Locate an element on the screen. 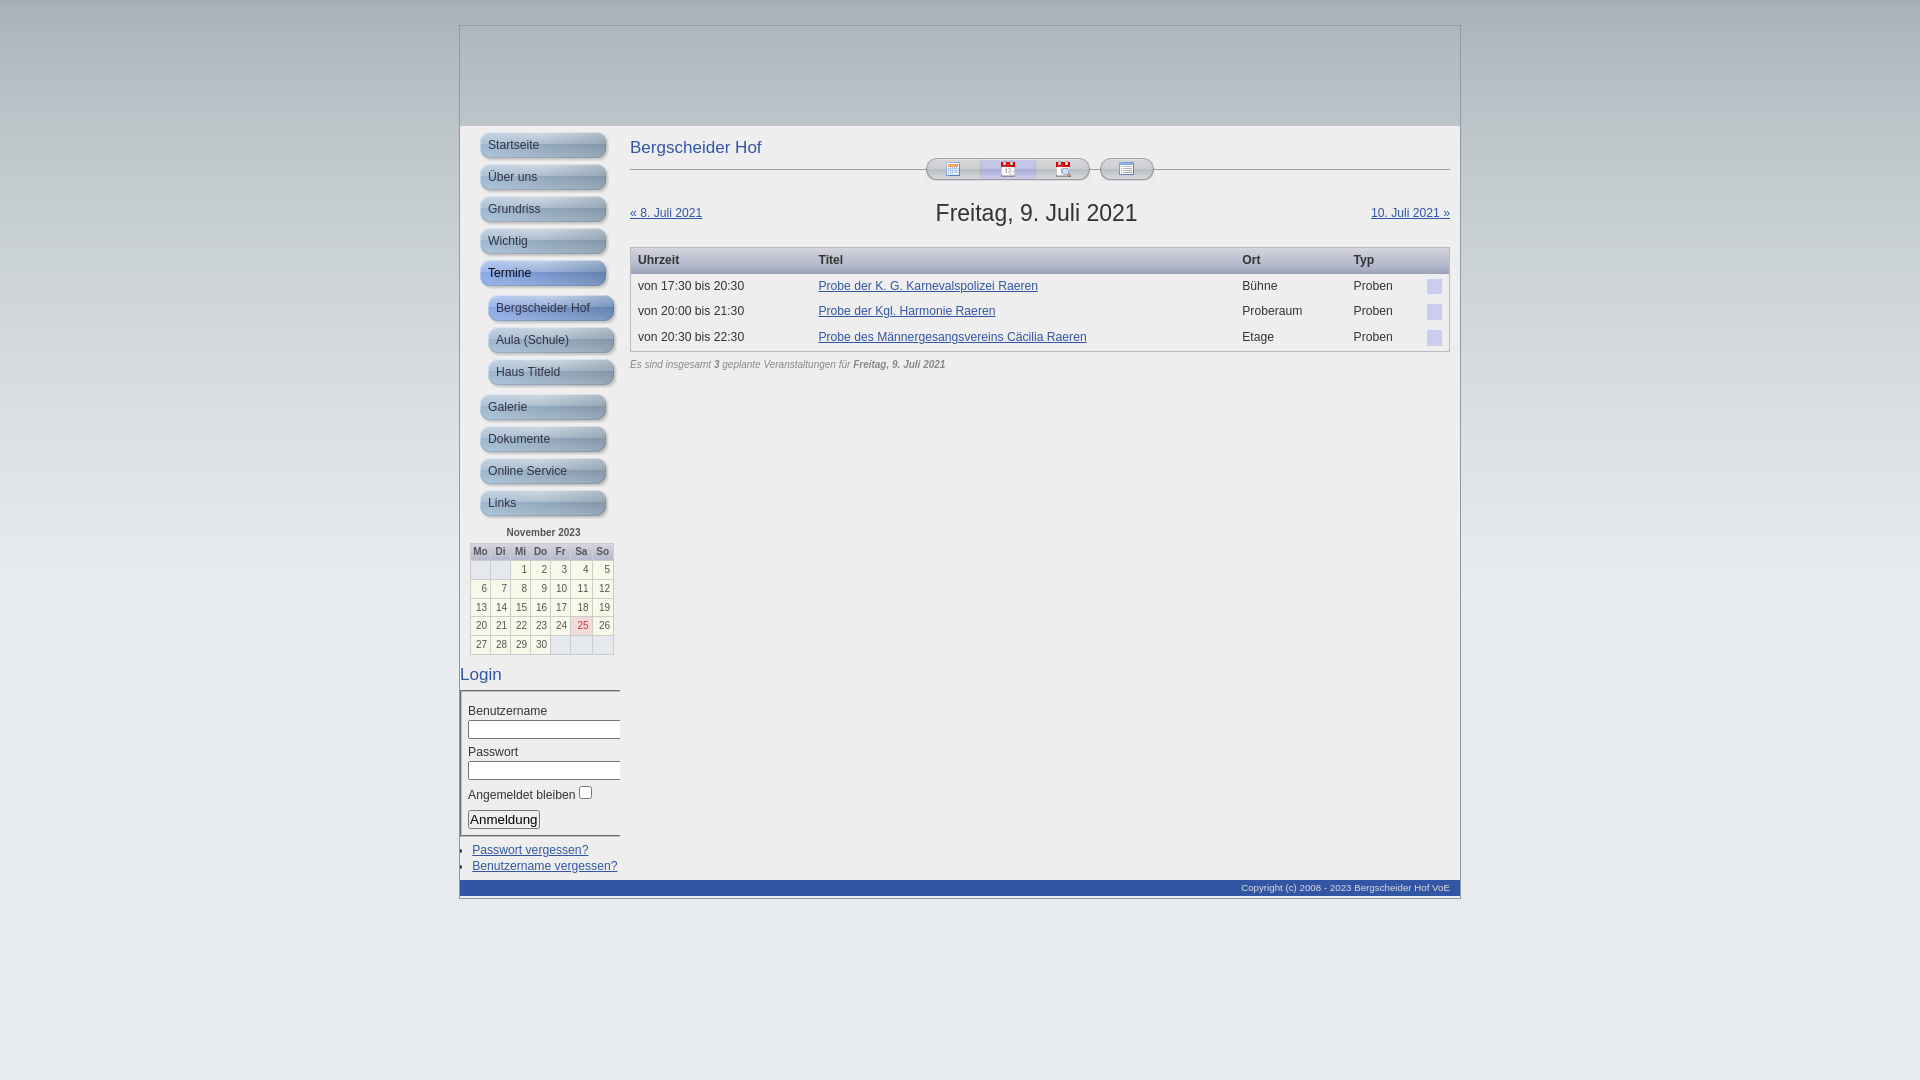 Image resolution: width=1920 pixels, height=1080 pixels. Probe der K. G. Karnevalspolizei Raeren is located at coordinates (928, 286).